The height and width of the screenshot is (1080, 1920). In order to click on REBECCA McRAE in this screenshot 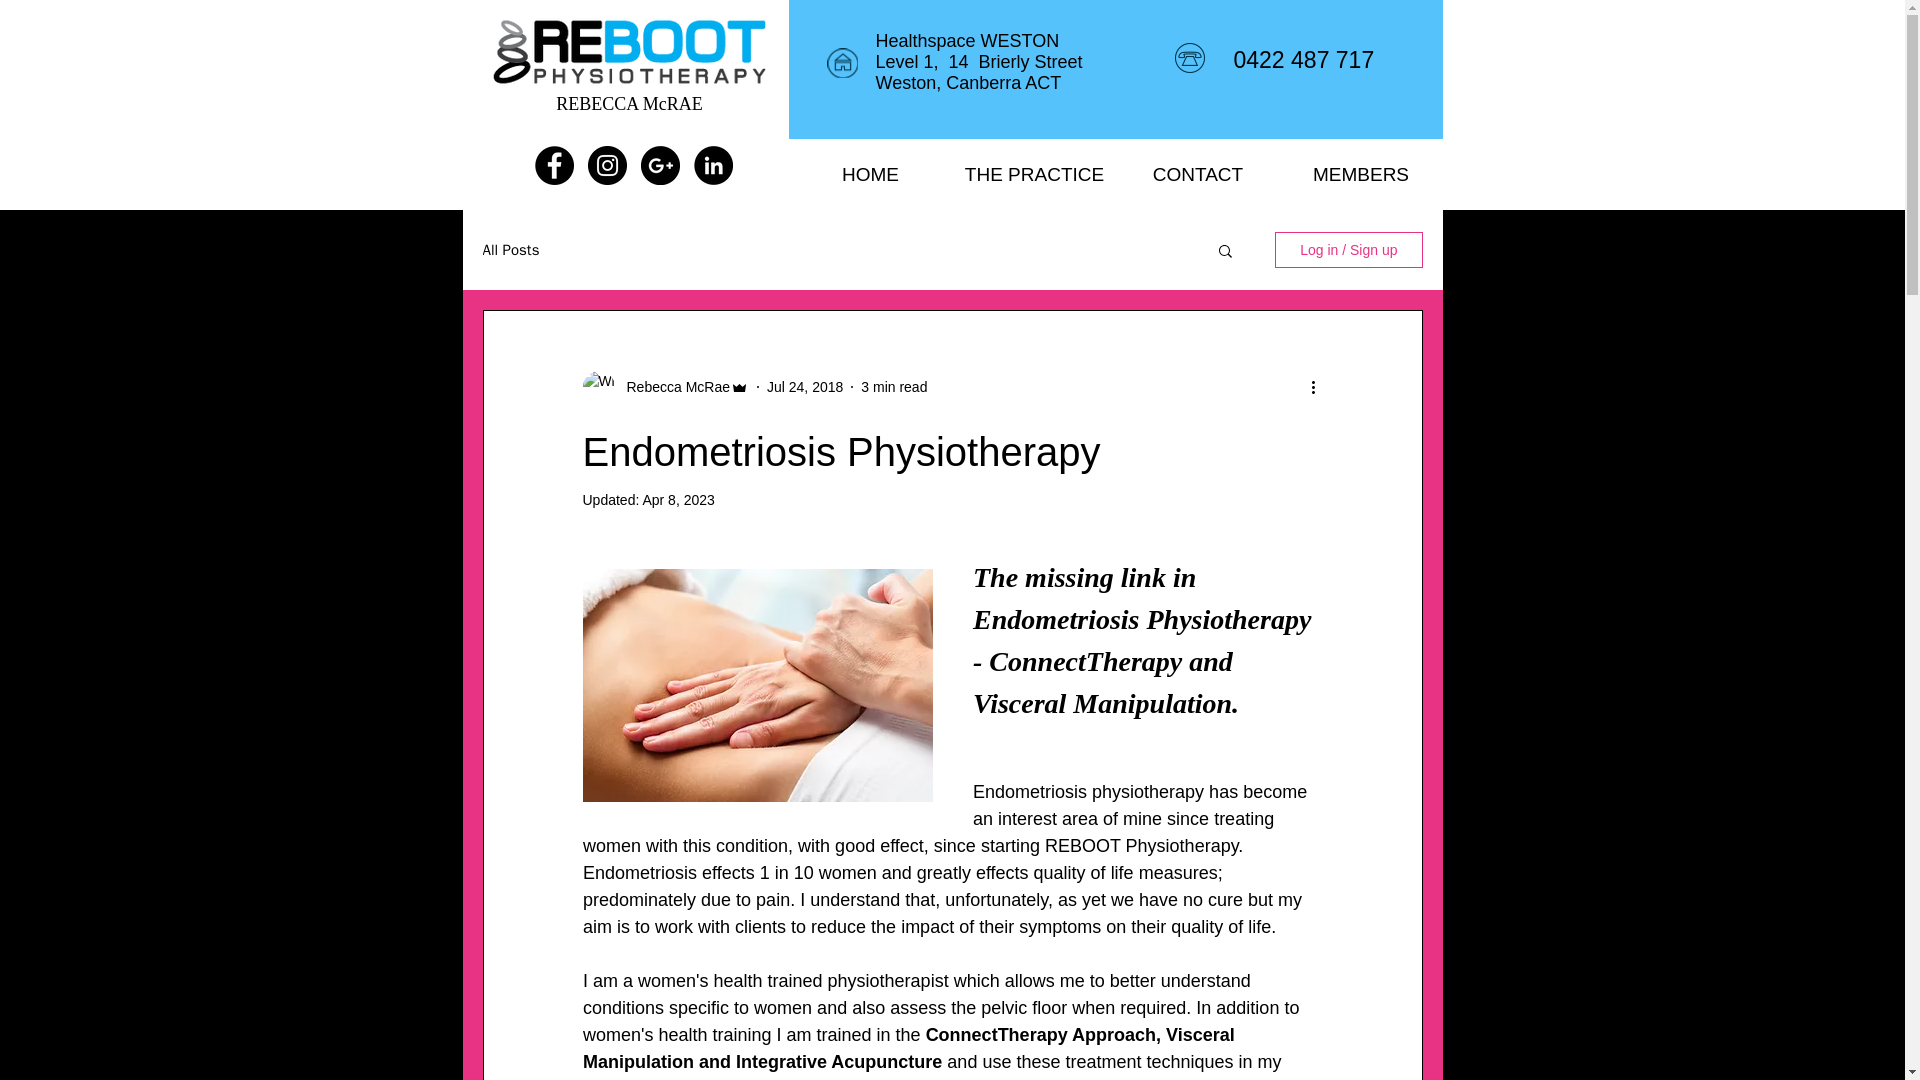, I will do `click(629, 104)`.